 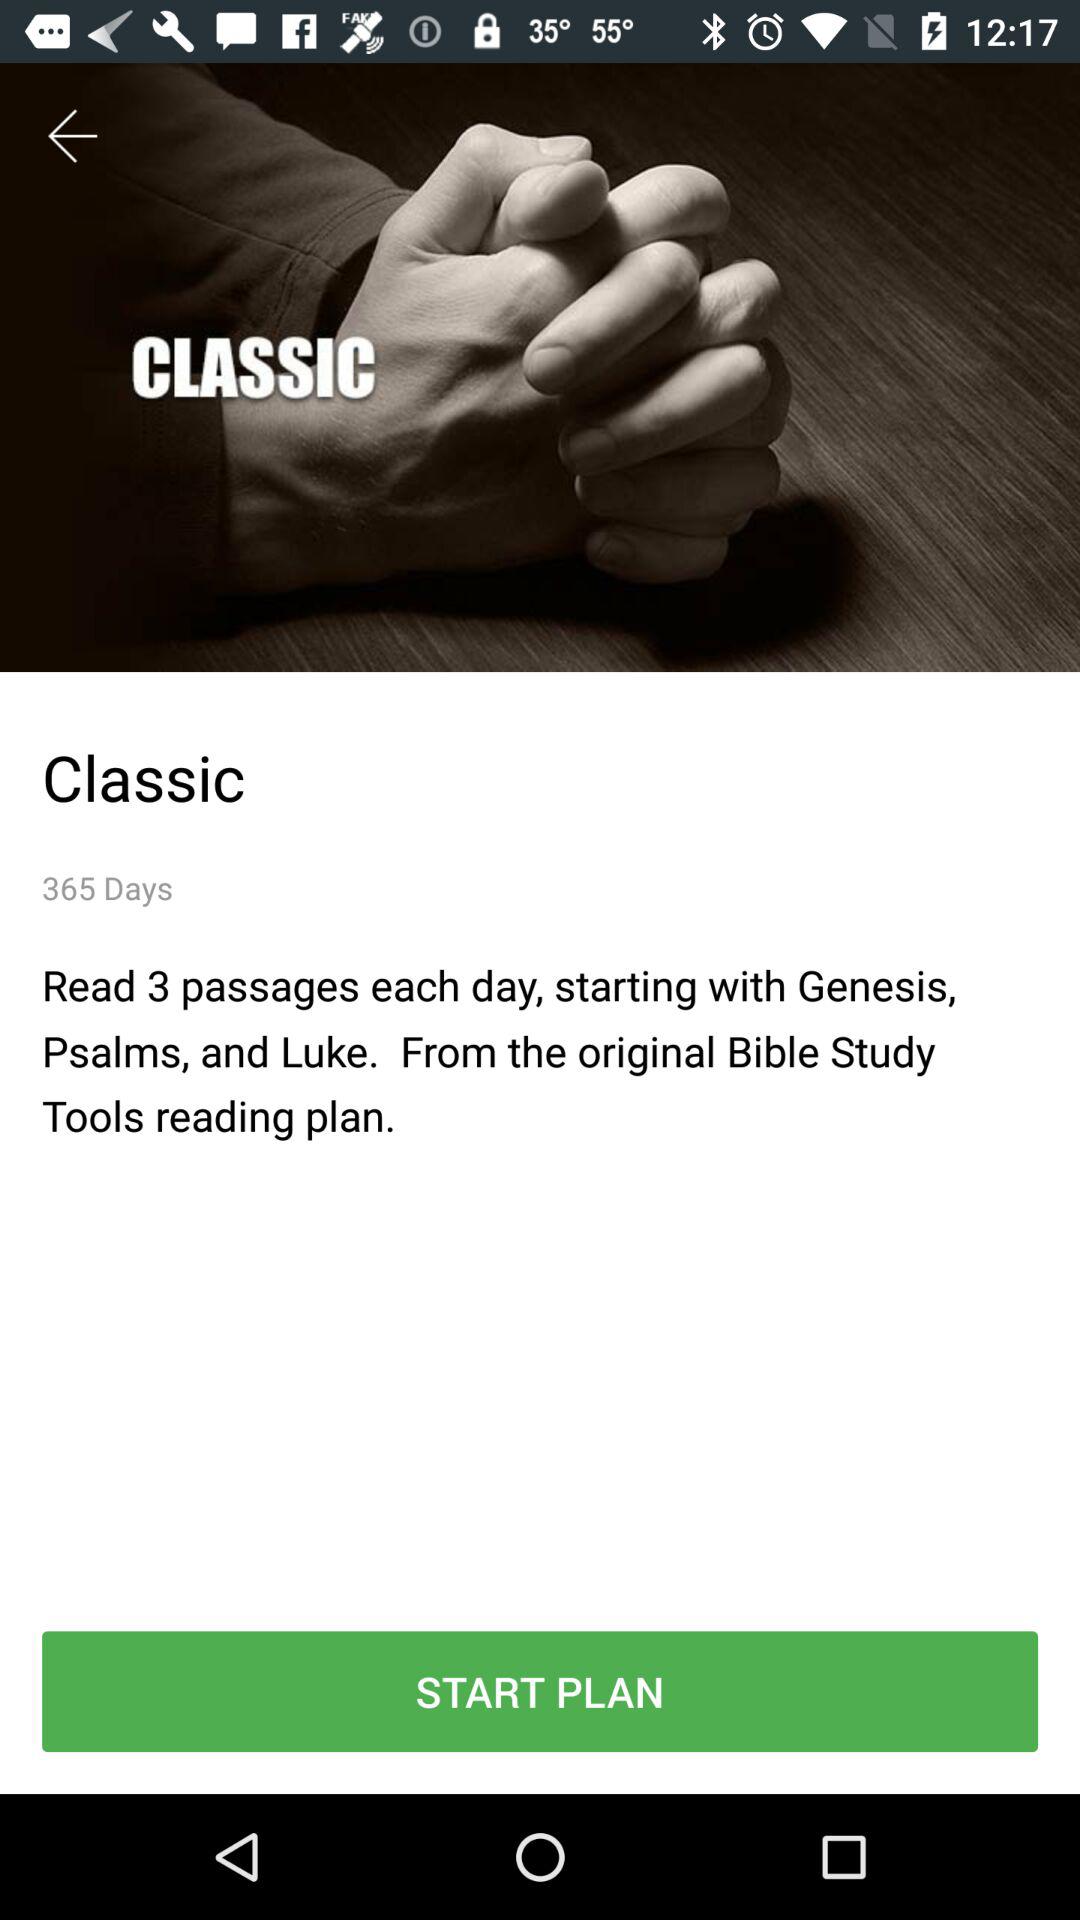 What do you see at coordinates (73, 136) in the screenshot?
I see `choose the item at the top left corner` at bounding box center [73, 136].